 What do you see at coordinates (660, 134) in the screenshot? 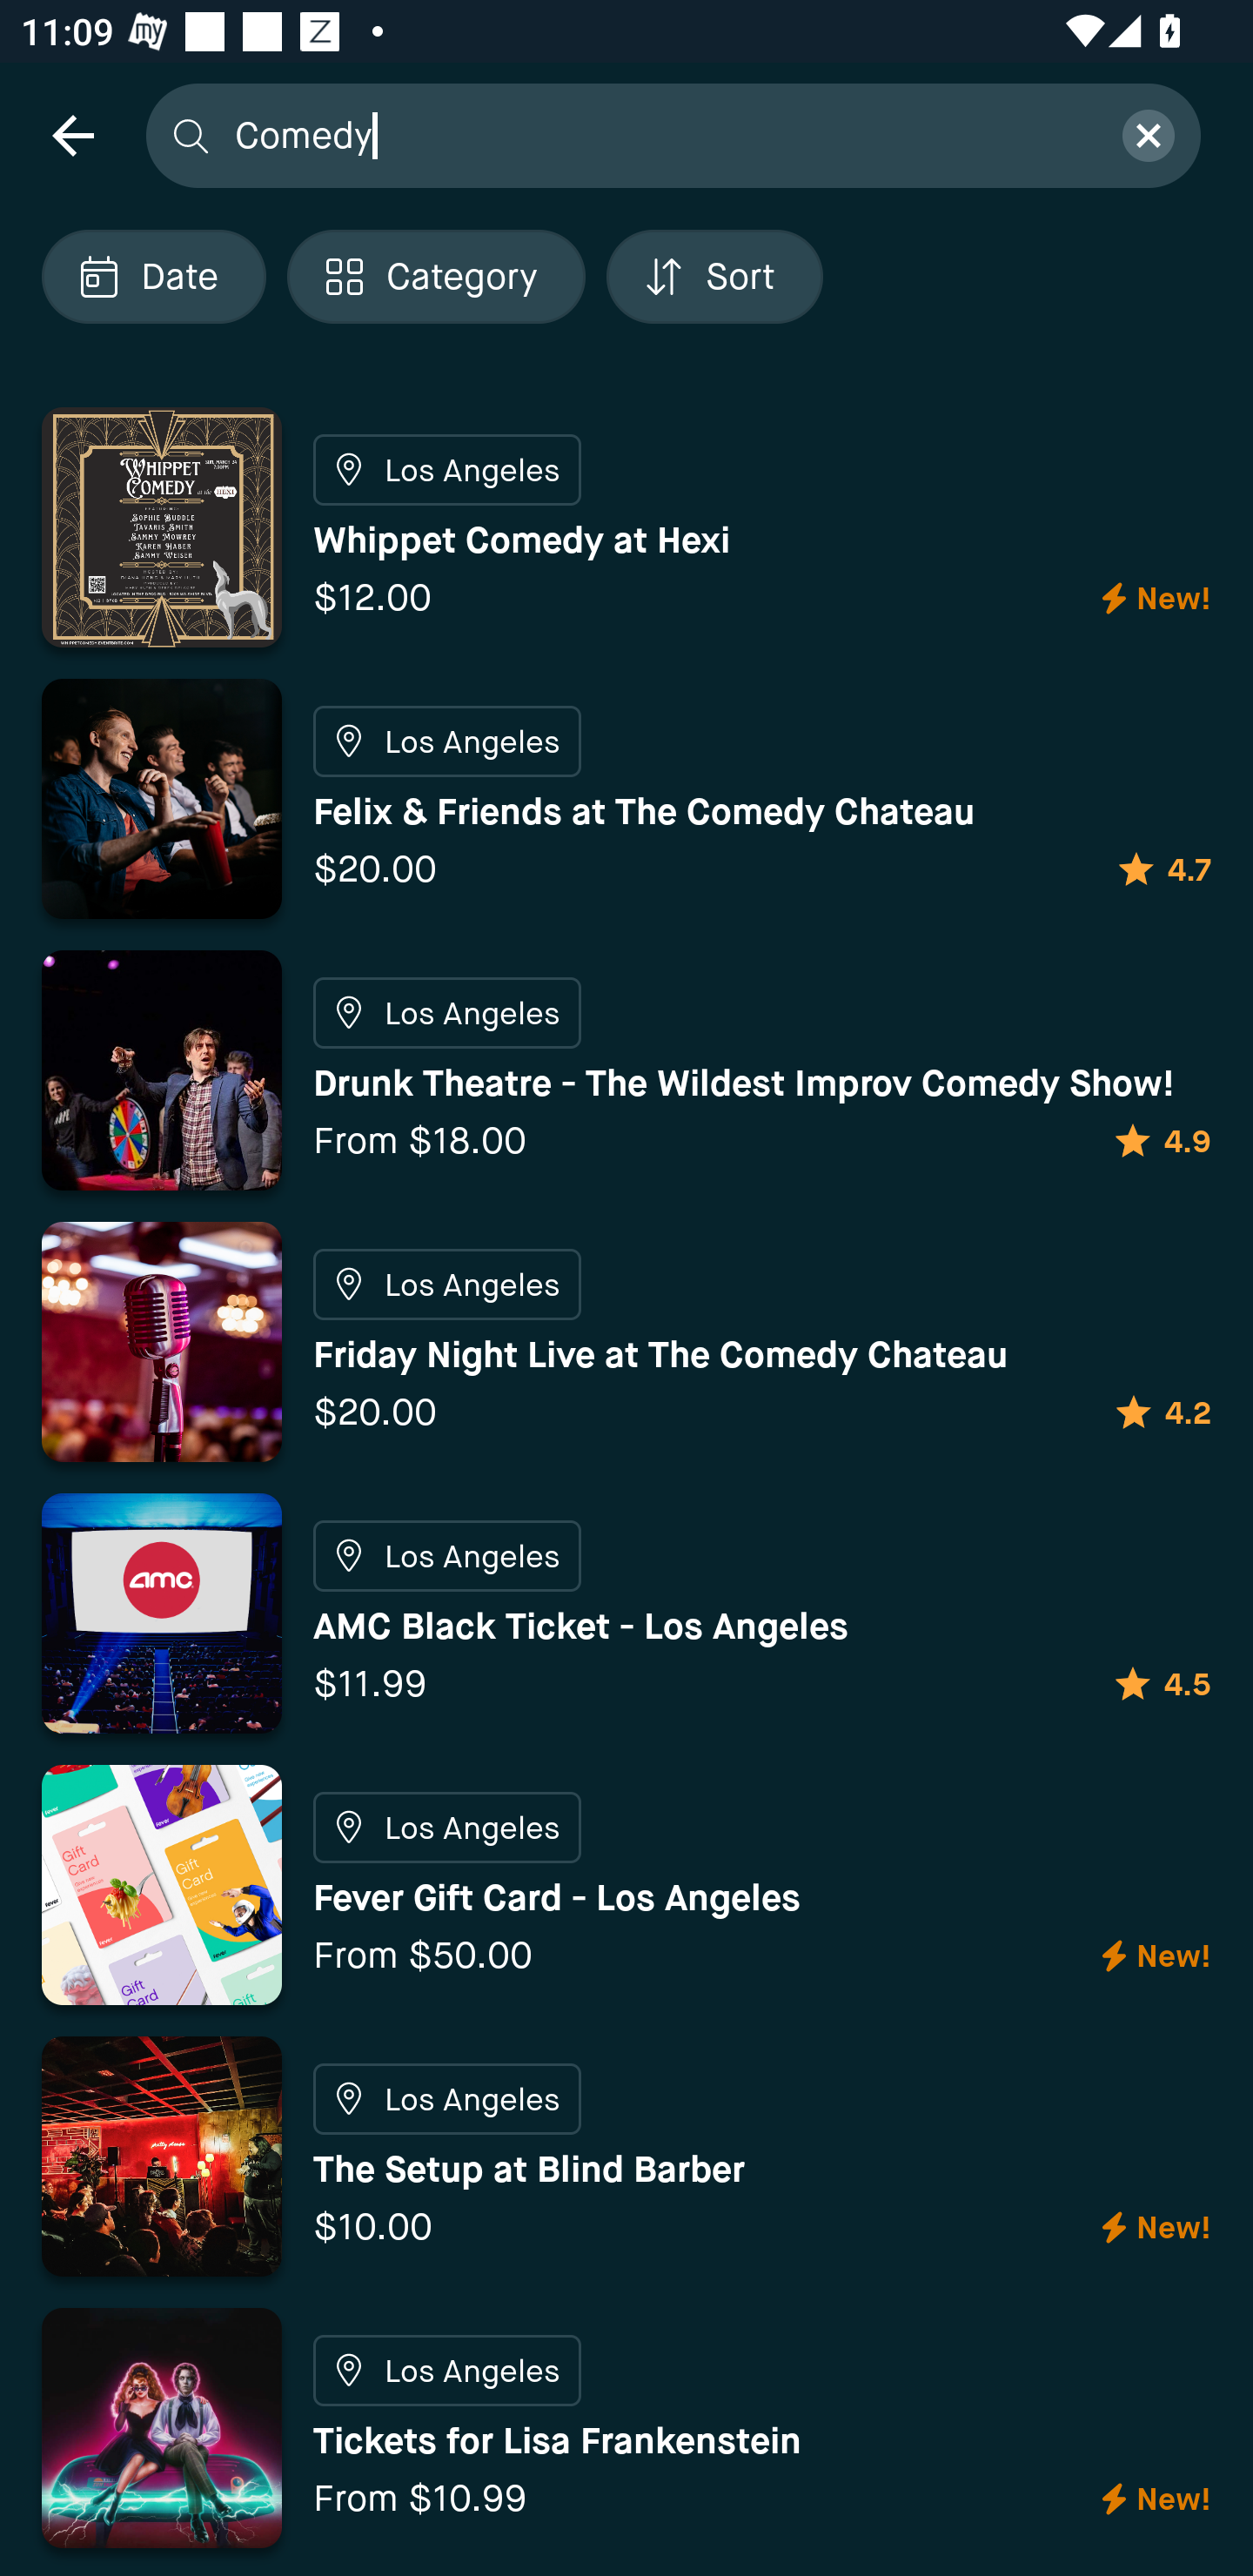
I see `Comedy` at bounding box center [660, 134].